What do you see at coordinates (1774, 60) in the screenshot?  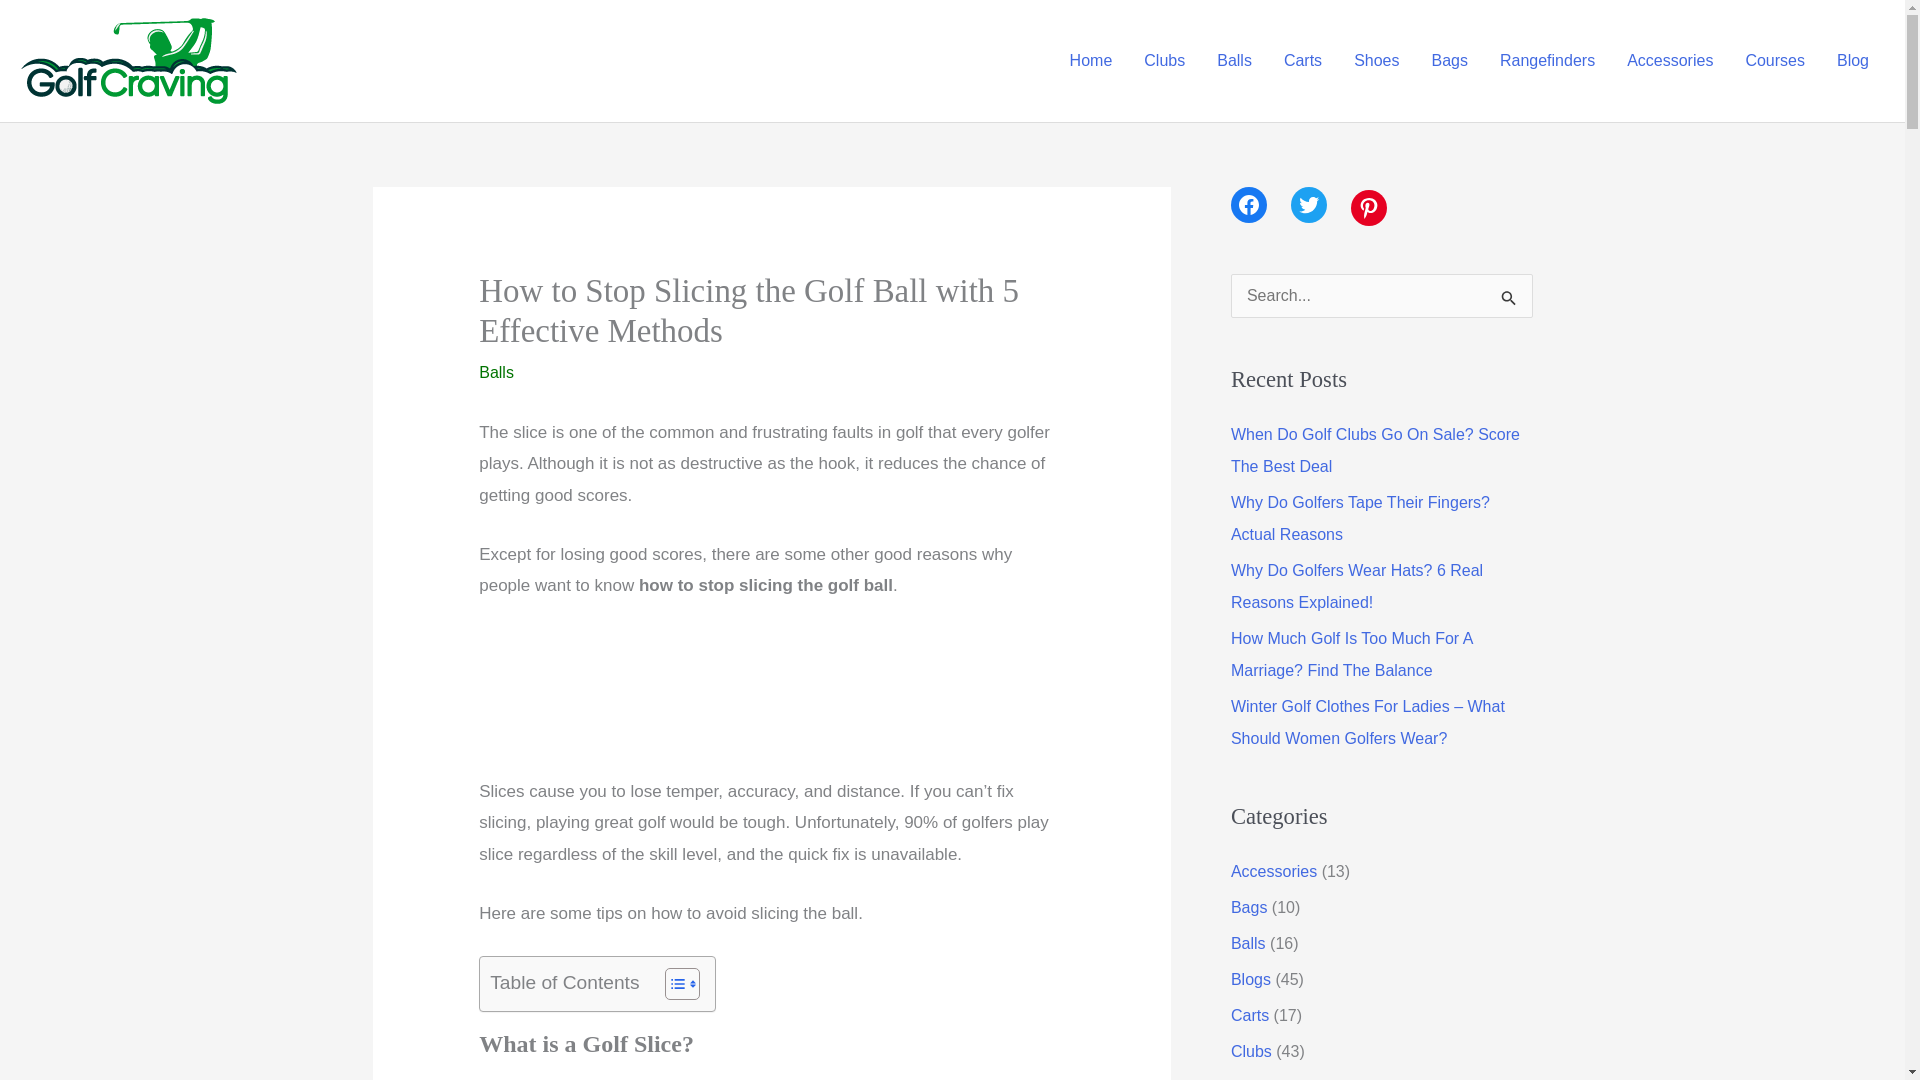 I see `Courses` at bounding box center [1774, 60].